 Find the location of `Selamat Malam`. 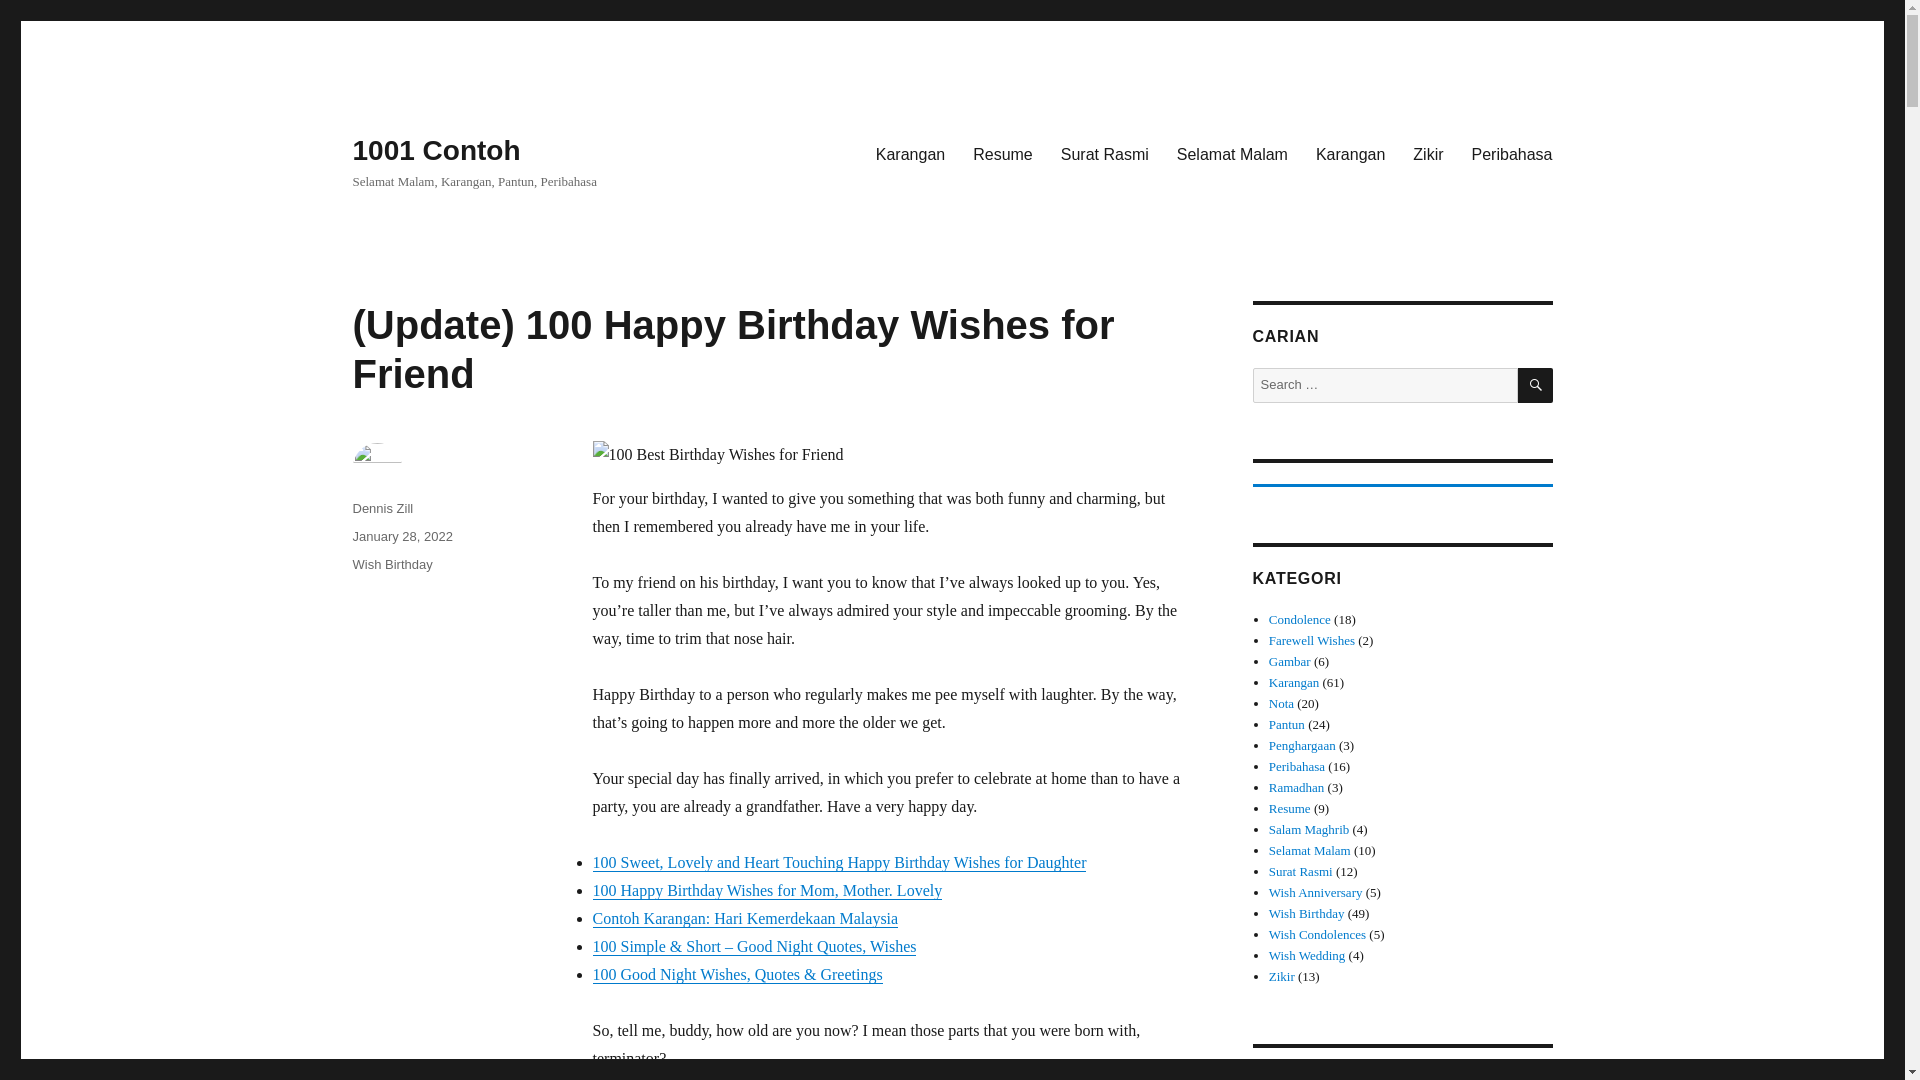

Selamat Malam is located at coordinates (1310, 850).